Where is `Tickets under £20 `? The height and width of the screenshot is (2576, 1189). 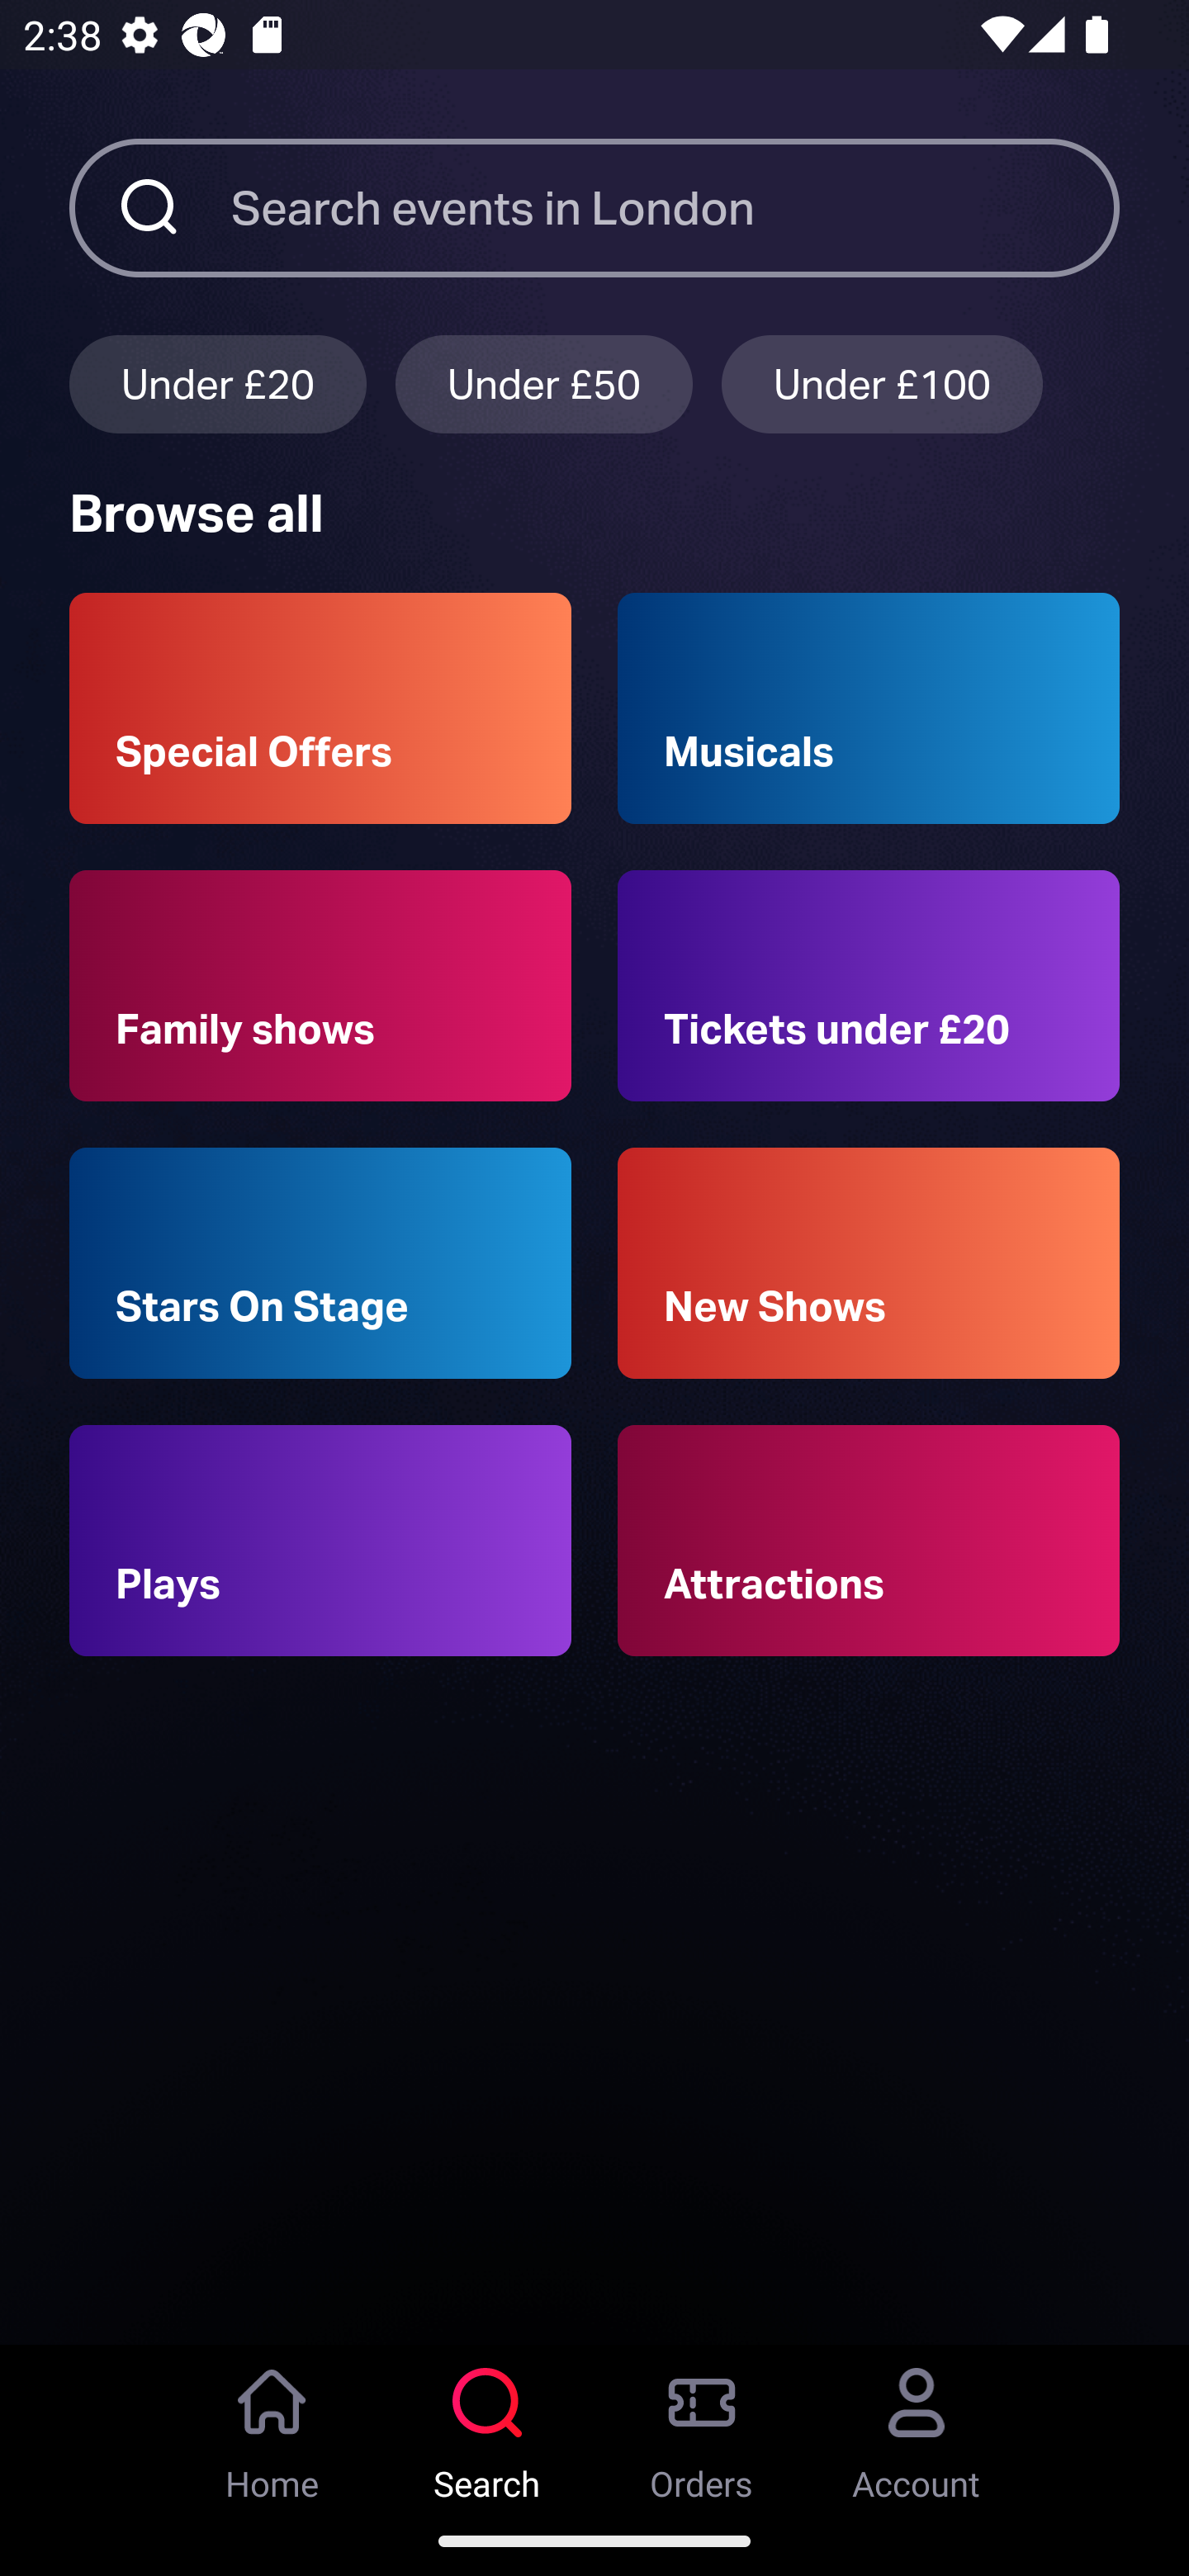
Tickets under £20  is located at coordinates (869, 986).